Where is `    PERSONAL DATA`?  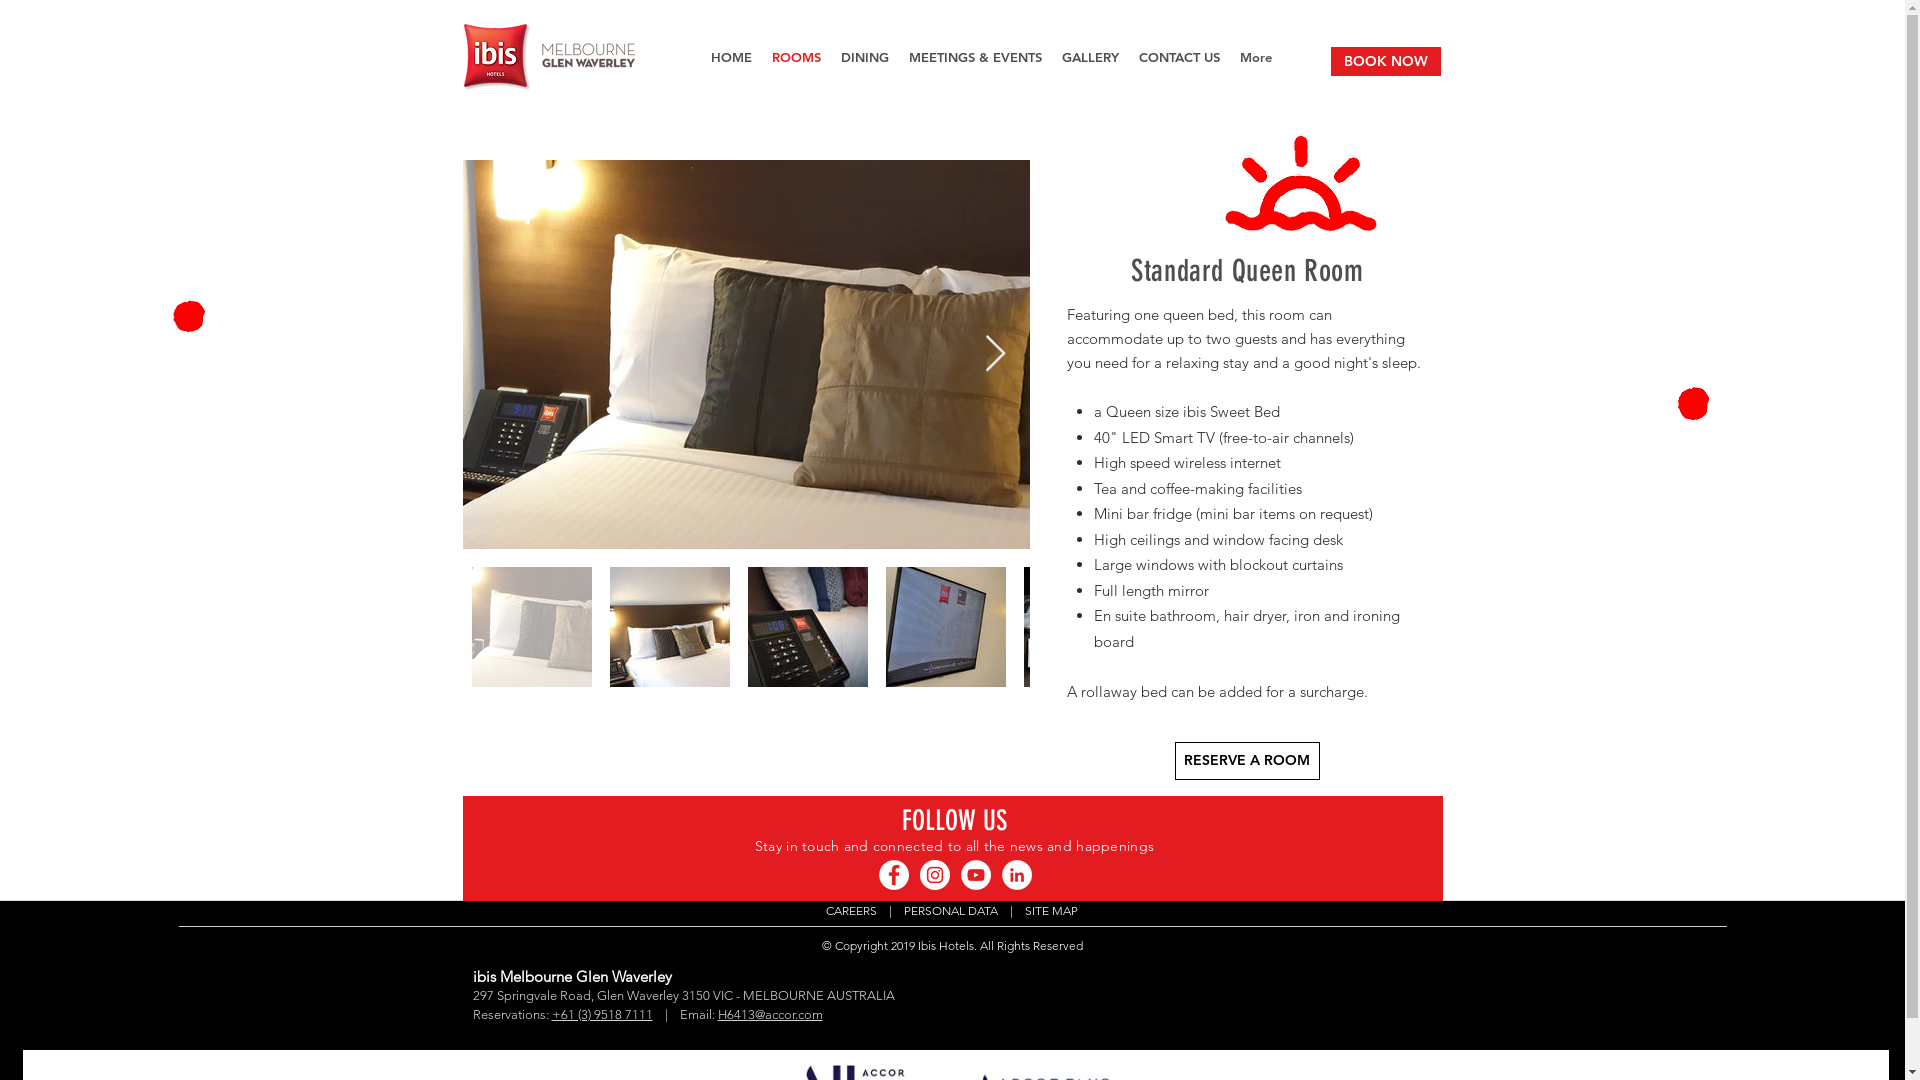     PERSONAL DATA is located at coordinates (945, 910).